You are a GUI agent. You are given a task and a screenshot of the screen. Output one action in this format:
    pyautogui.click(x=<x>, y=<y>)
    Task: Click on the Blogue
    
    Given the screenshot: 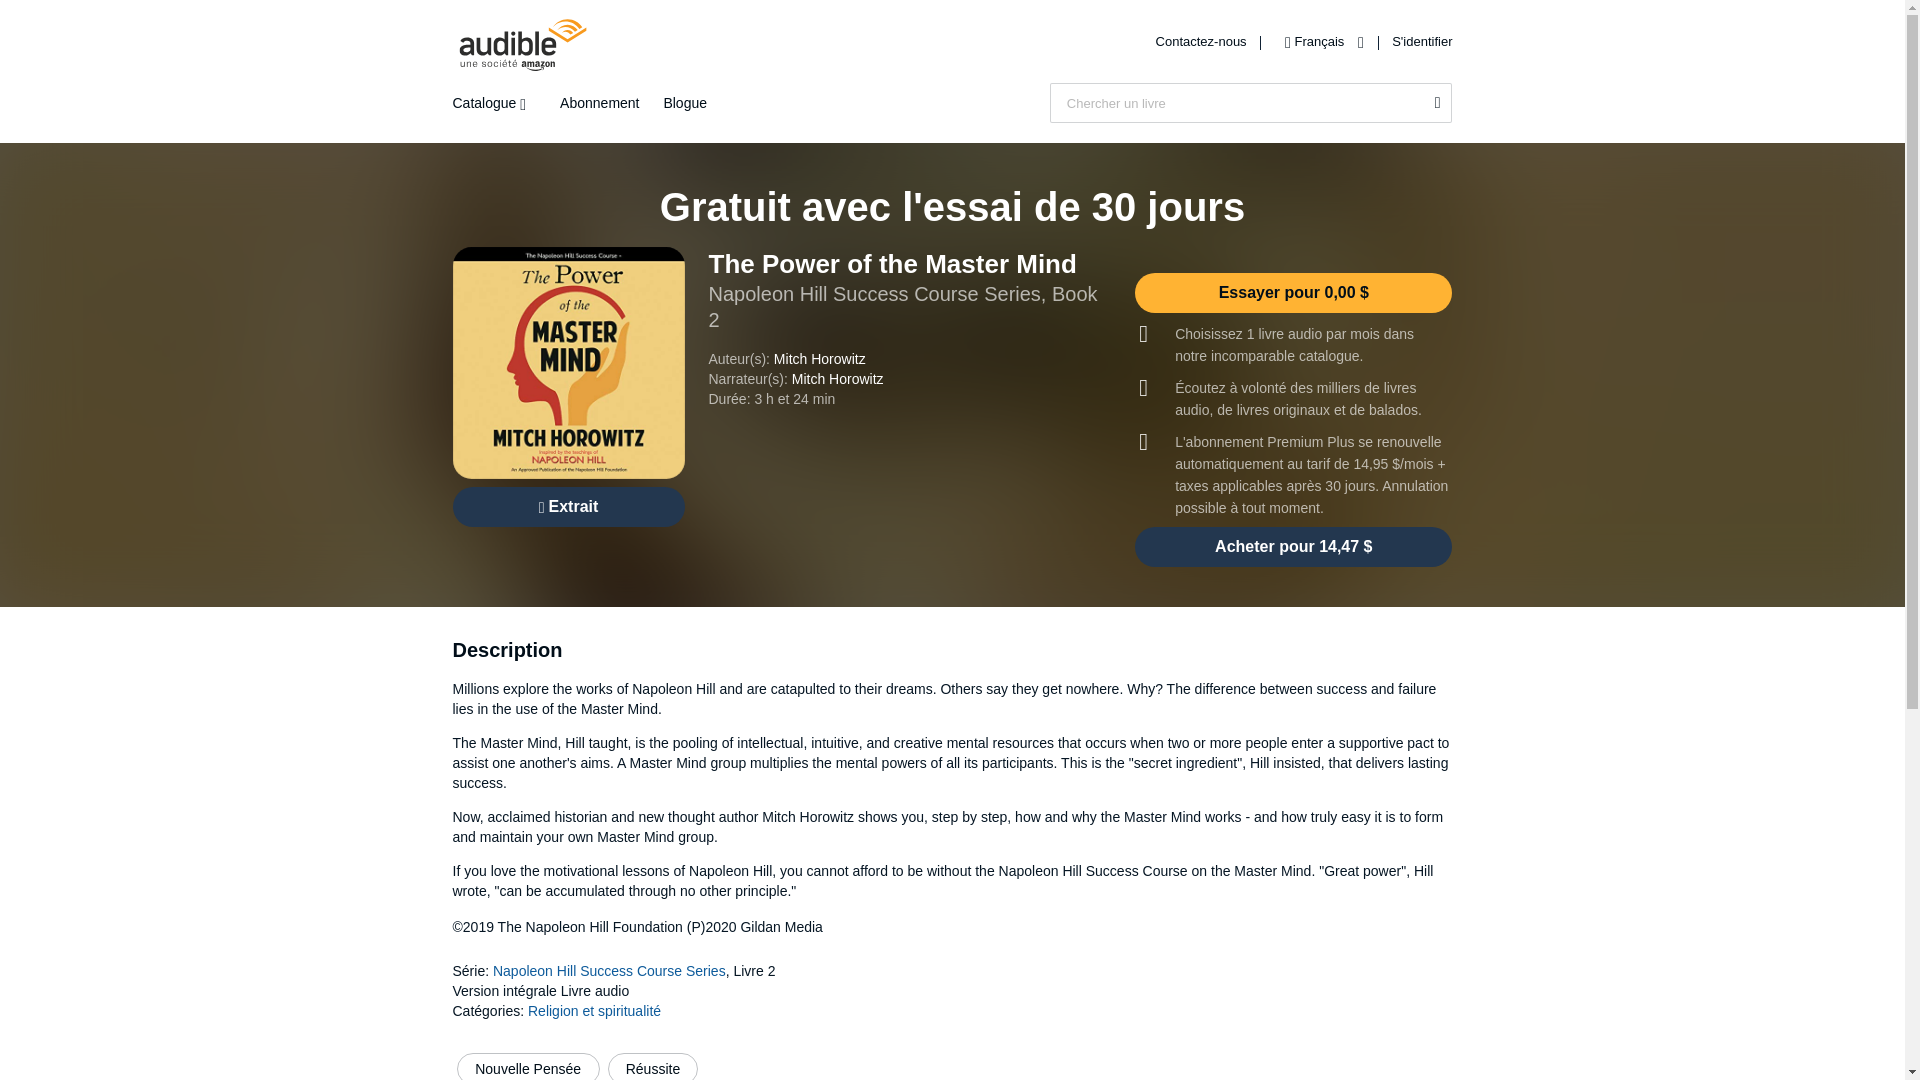 What is the action you would take?
    pyautogui.click(x=684, y=103)
    